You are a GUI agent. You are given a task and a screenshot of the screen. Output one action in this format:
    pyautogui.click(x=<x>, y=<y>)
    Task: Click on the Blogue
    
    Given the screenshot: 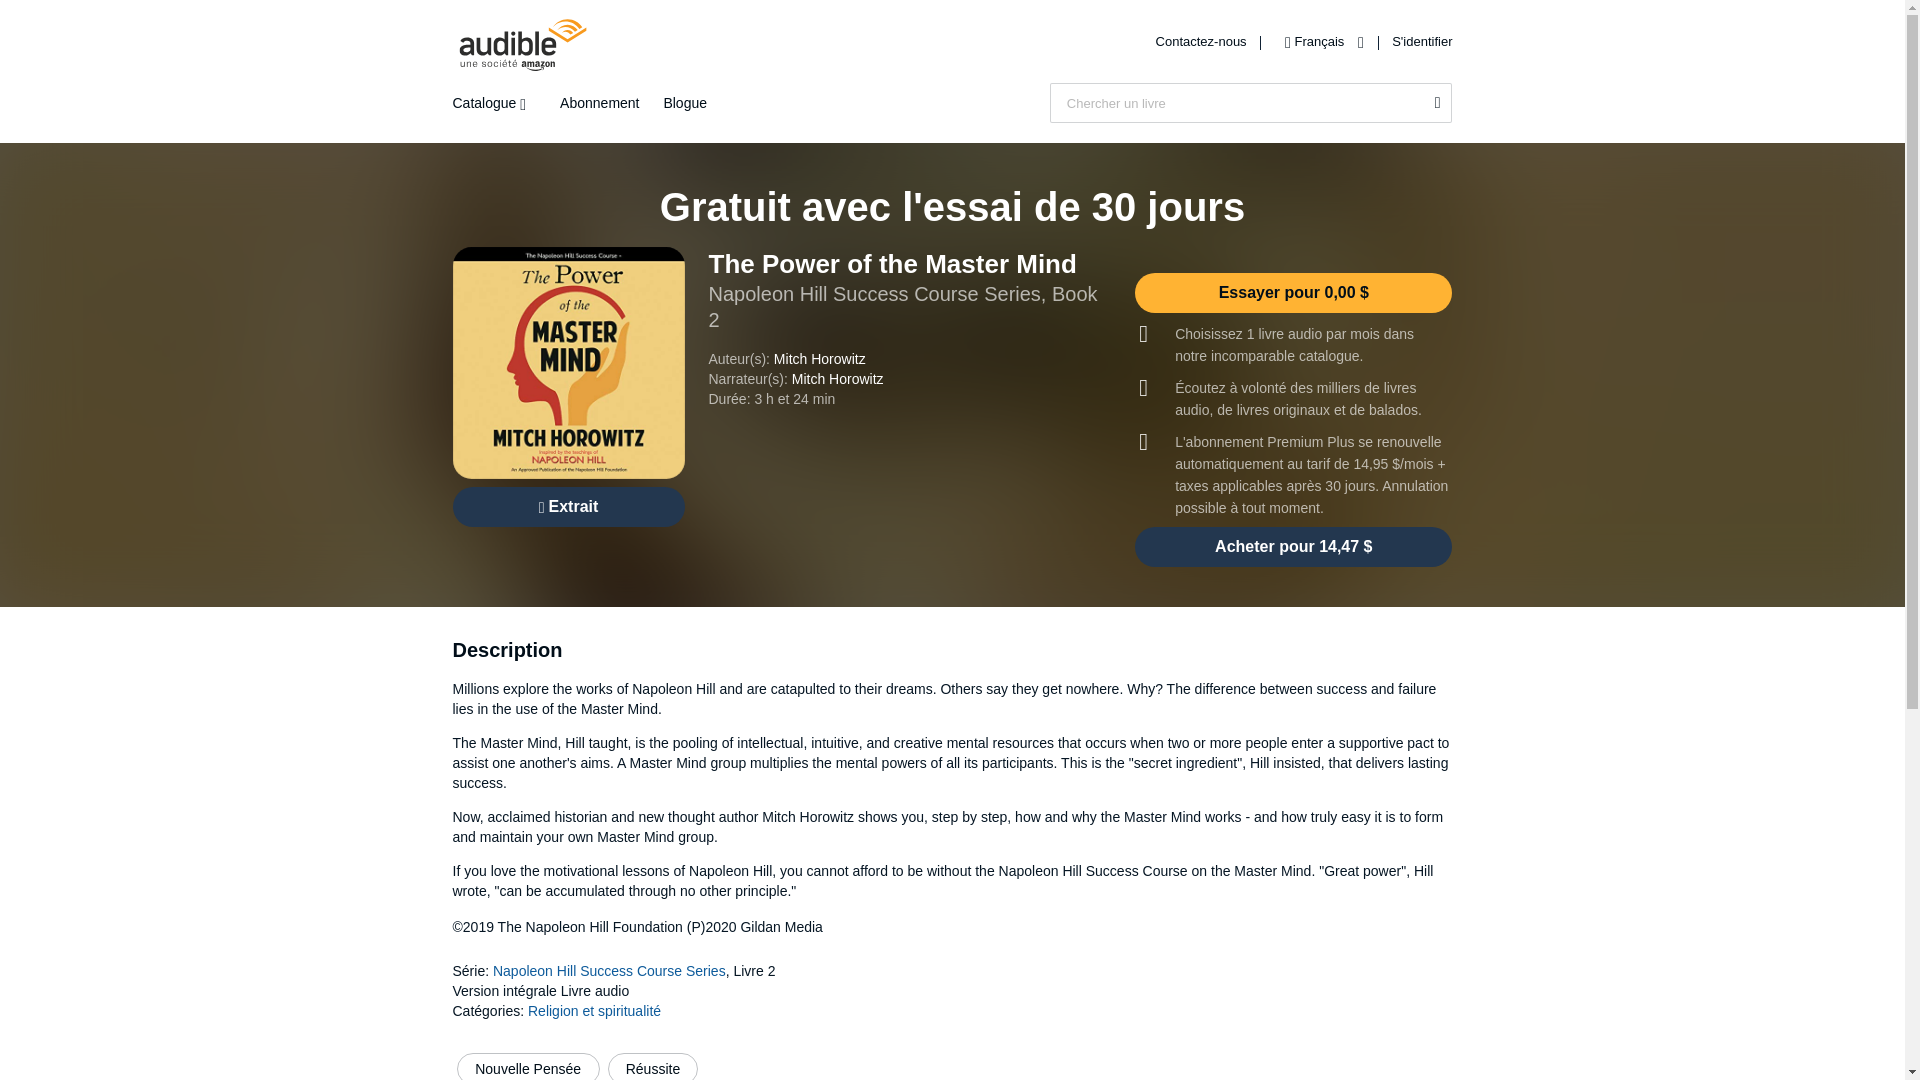 What is the action you would take?
    pyautogui.click(x=684, y=103)
    